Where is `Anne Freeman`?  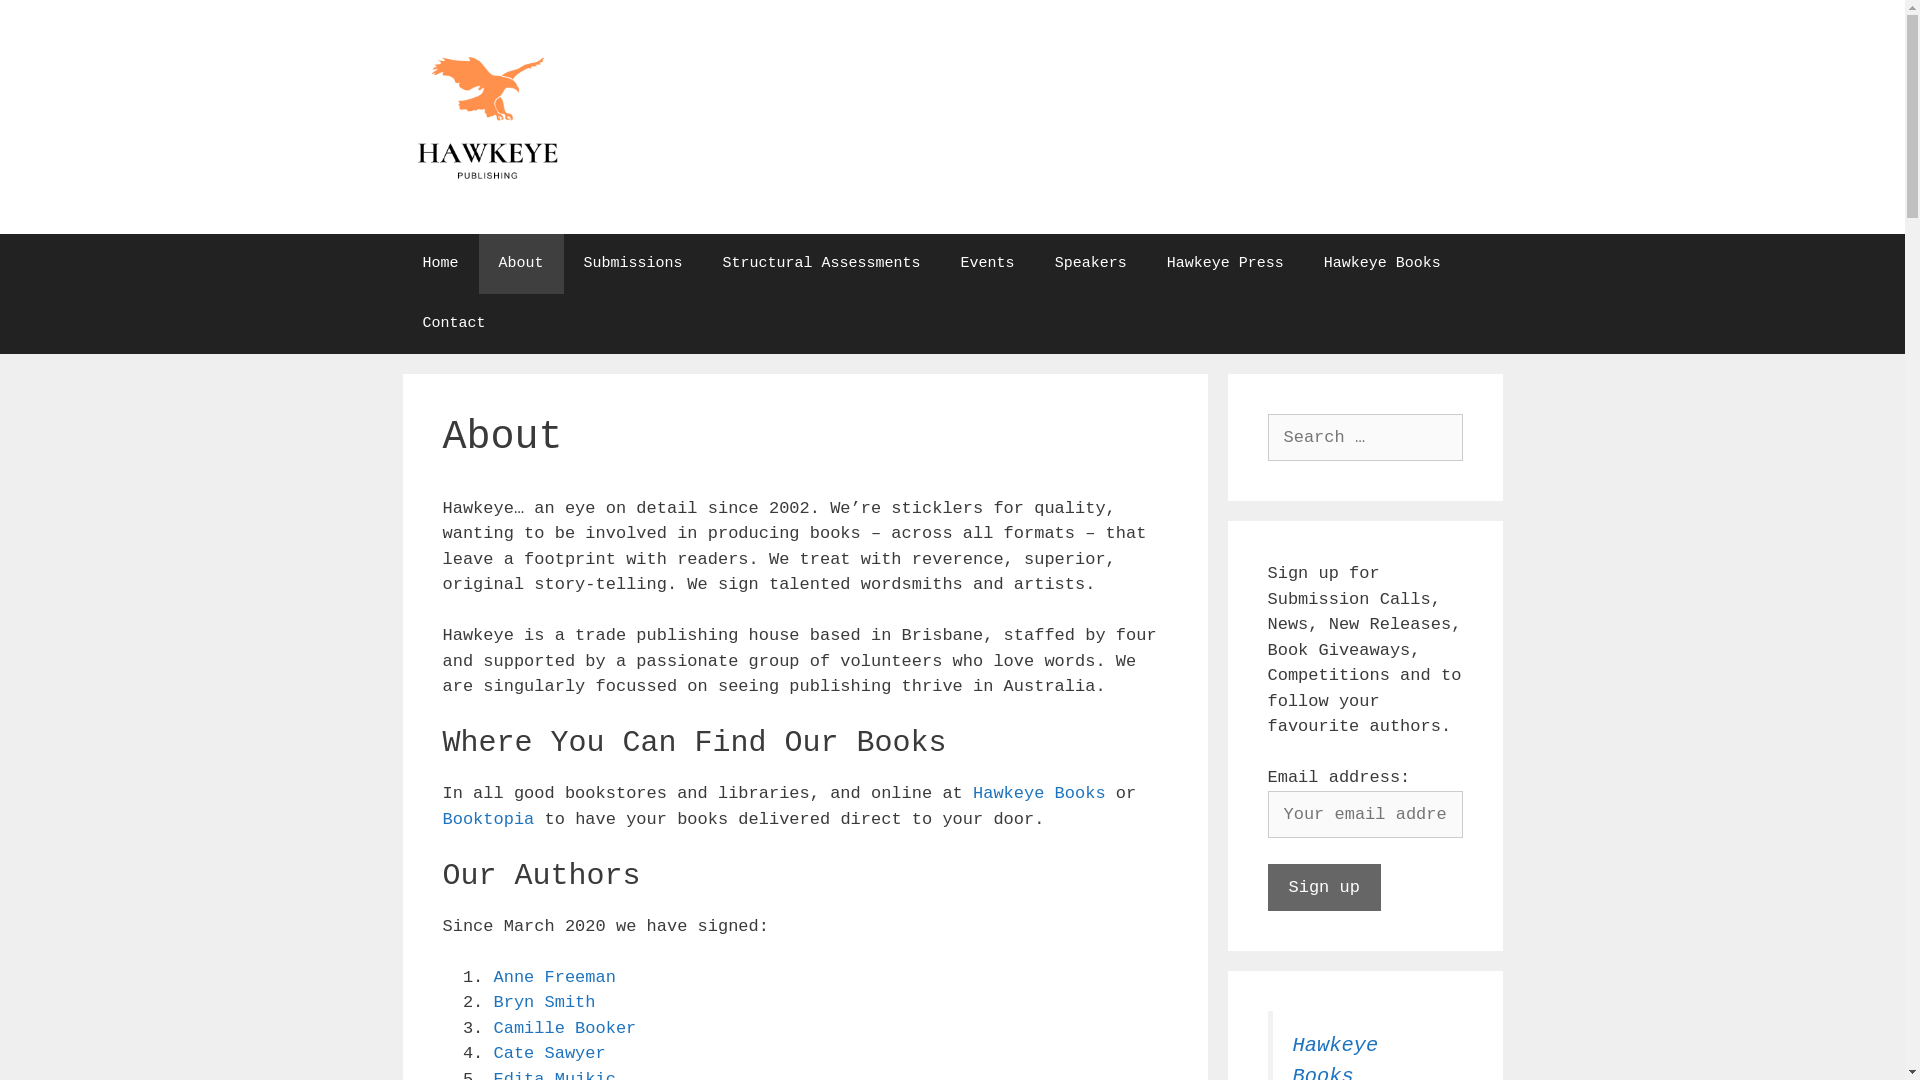 Anne Freeman is located at coordinates (554, 978).